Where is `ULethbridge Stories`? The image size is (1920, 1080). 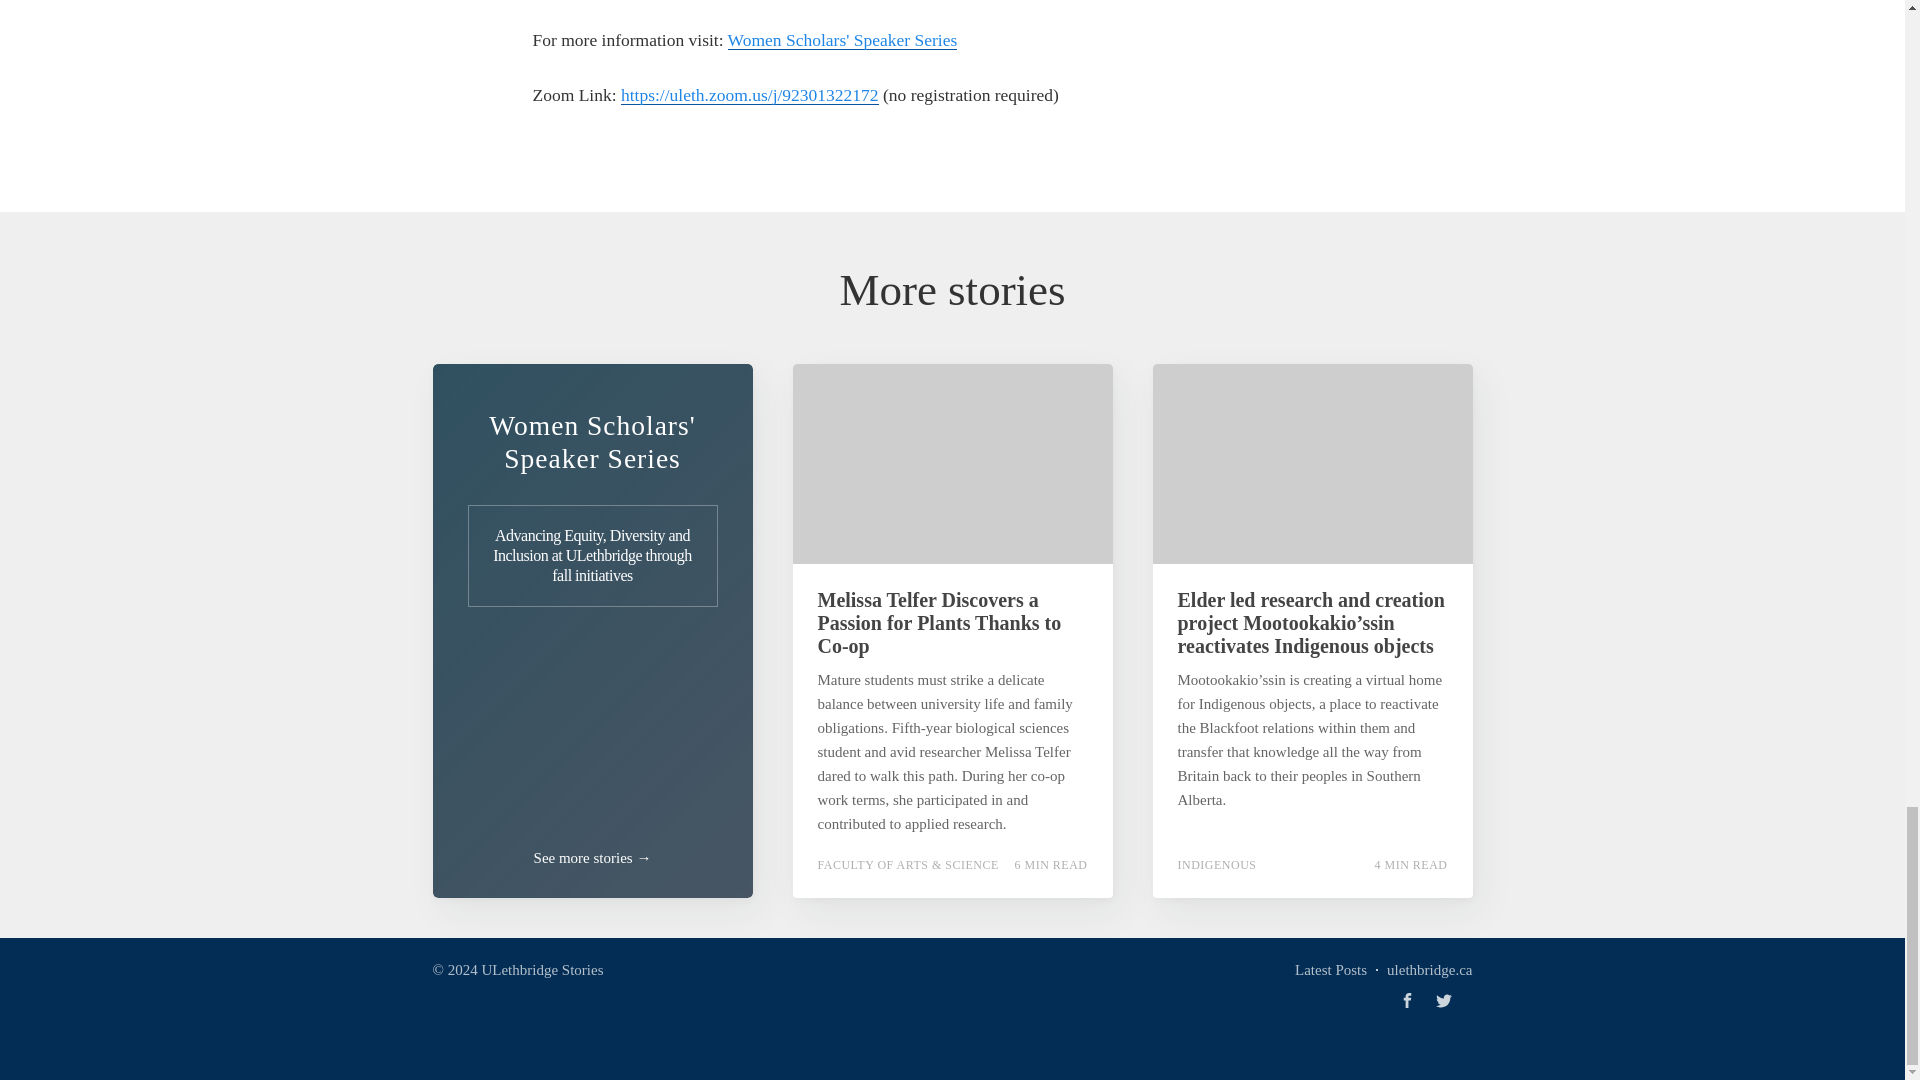
ULethbridge Stories is located at coordinates (542, 969).